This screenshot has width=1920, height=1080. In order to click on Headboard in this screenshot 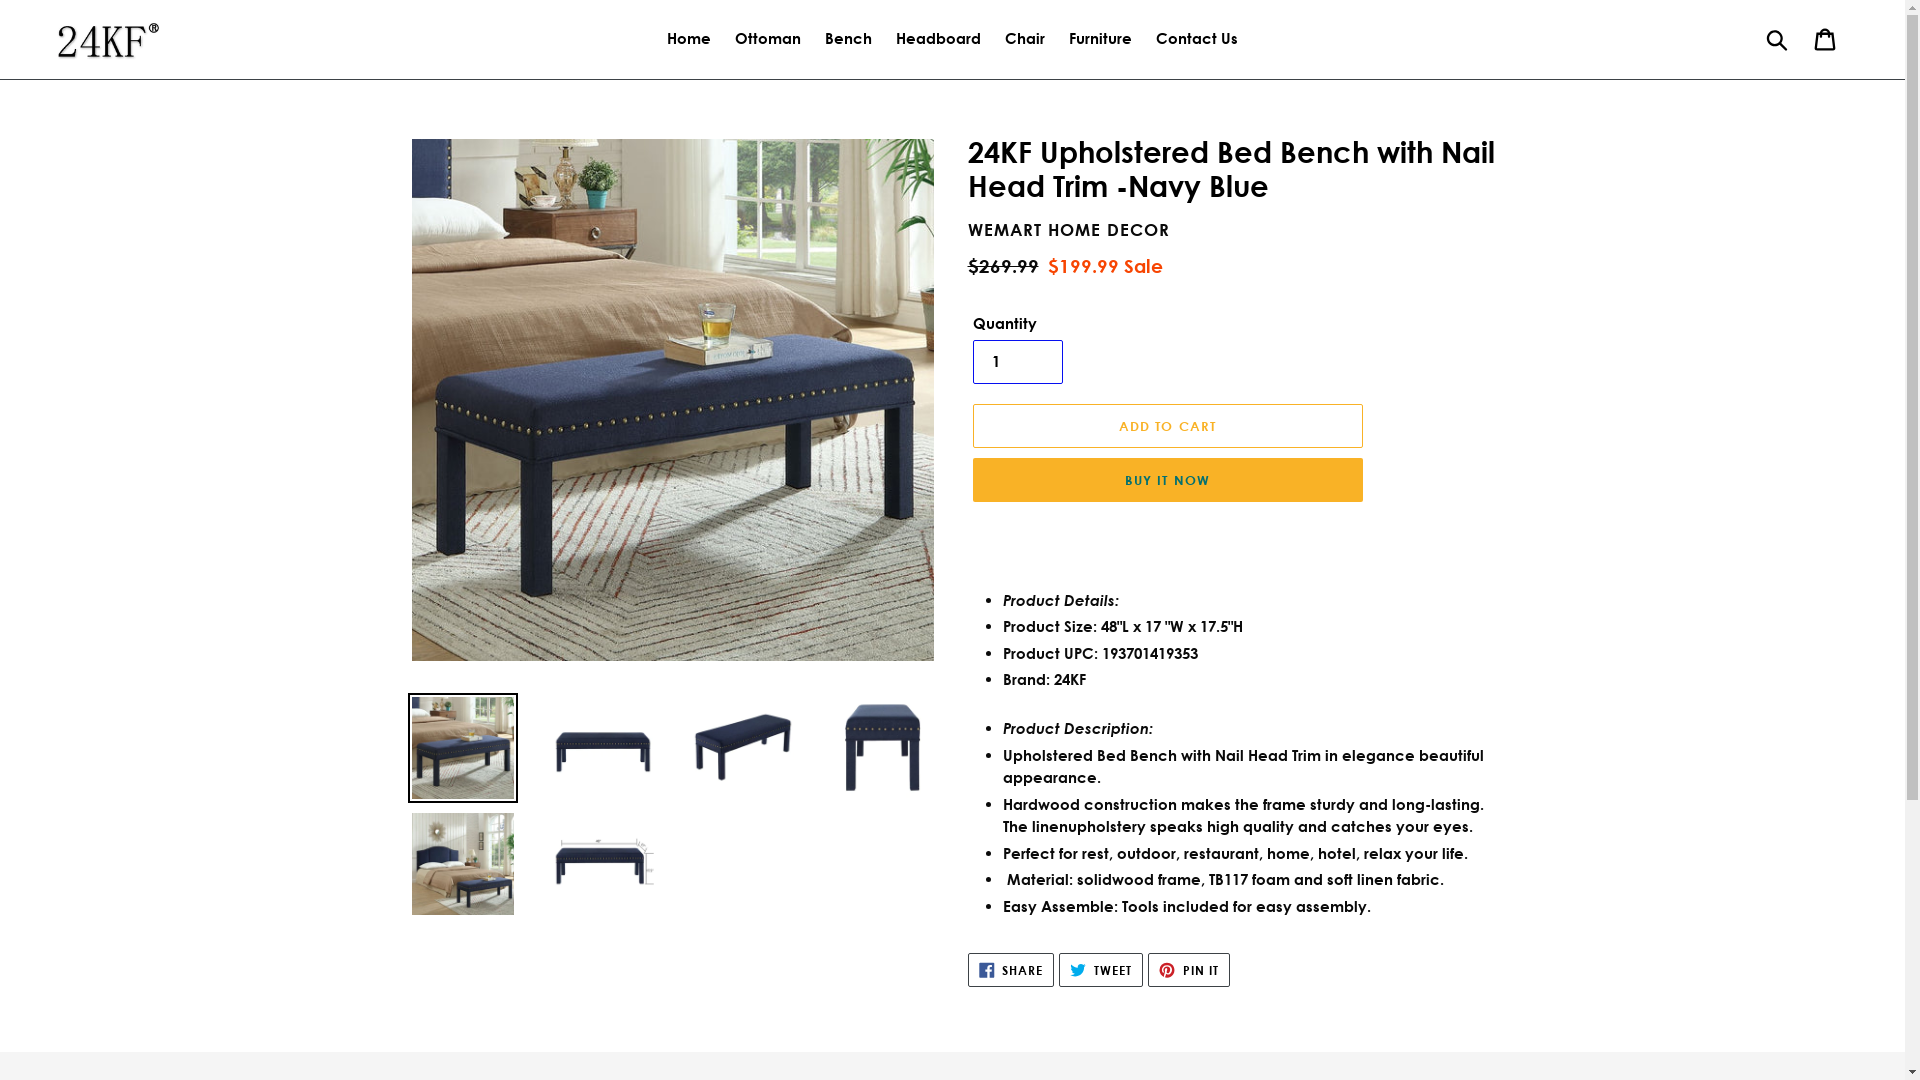, I will do `click(938, 40)`.